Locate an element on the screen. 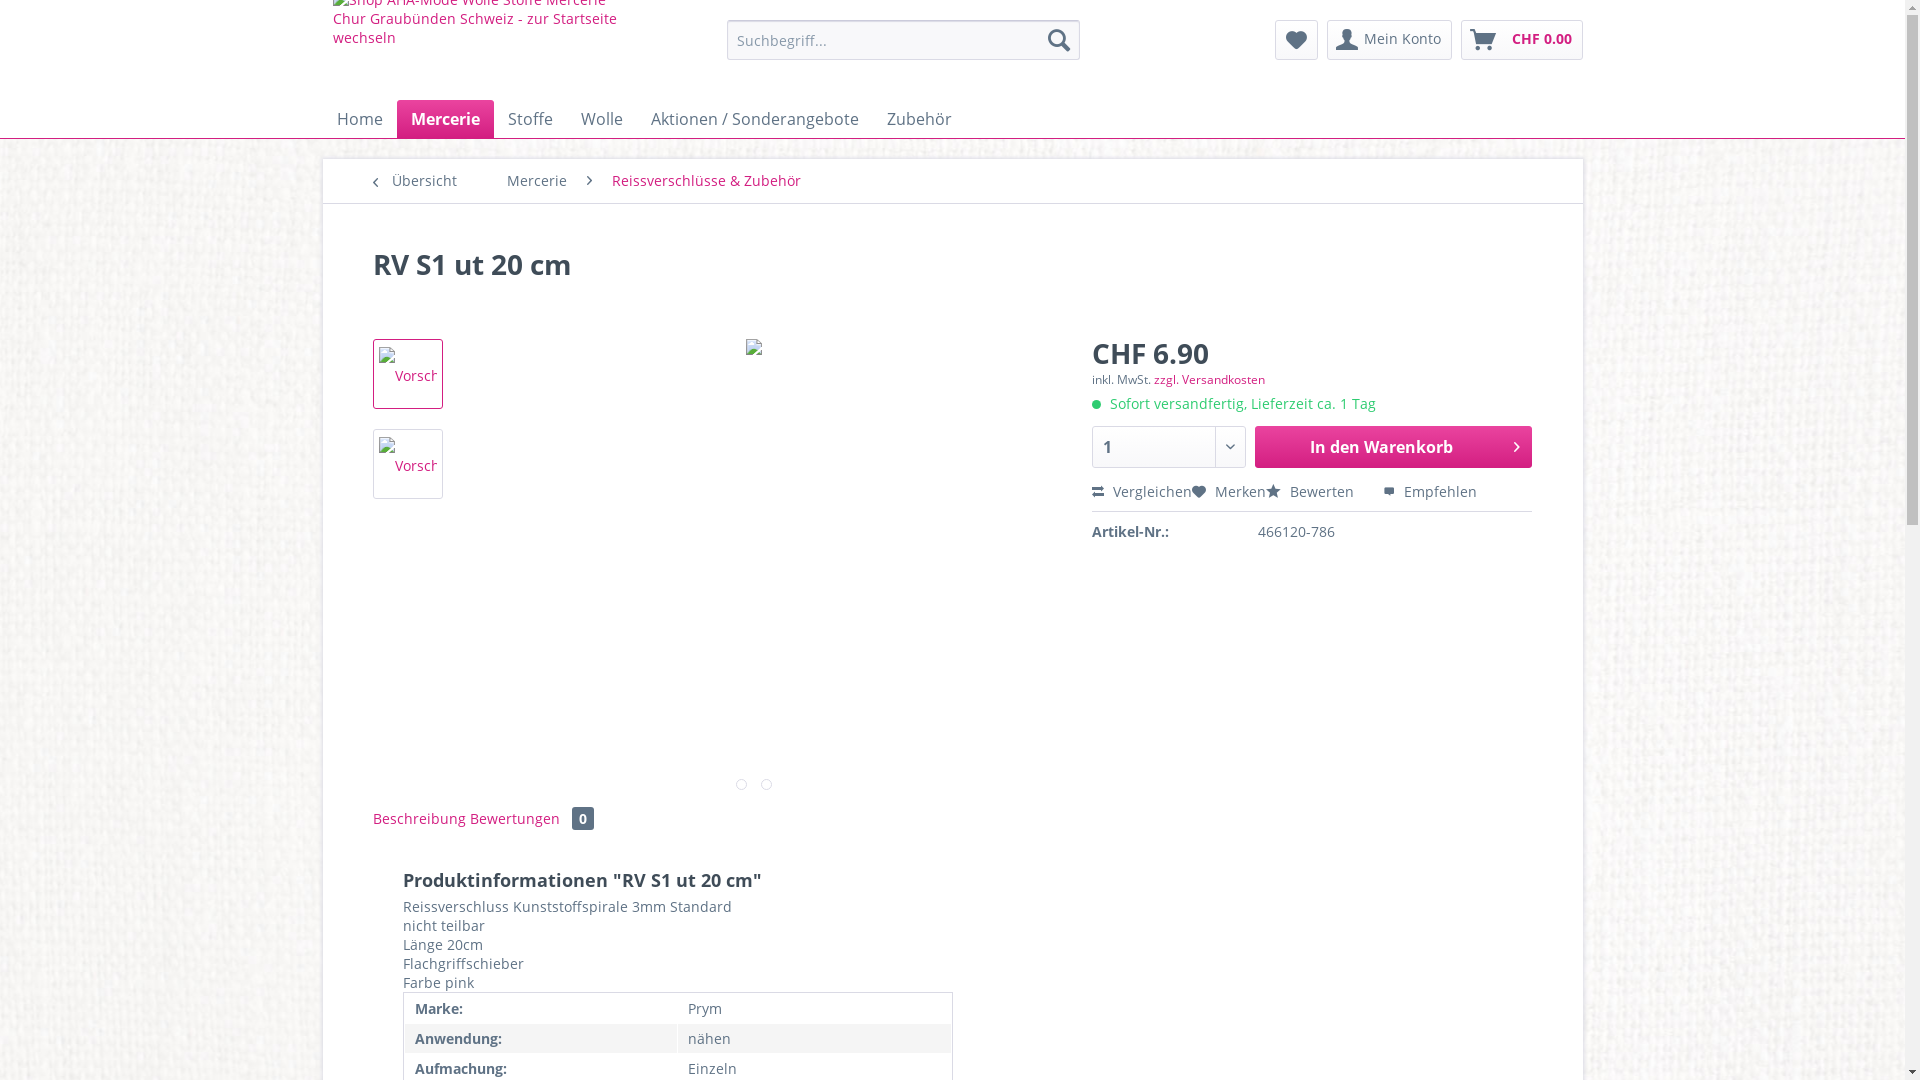 Image resolution: width=1920 pixels, height=1080 pixels. Mercerie is located at coordinates (444, 119).